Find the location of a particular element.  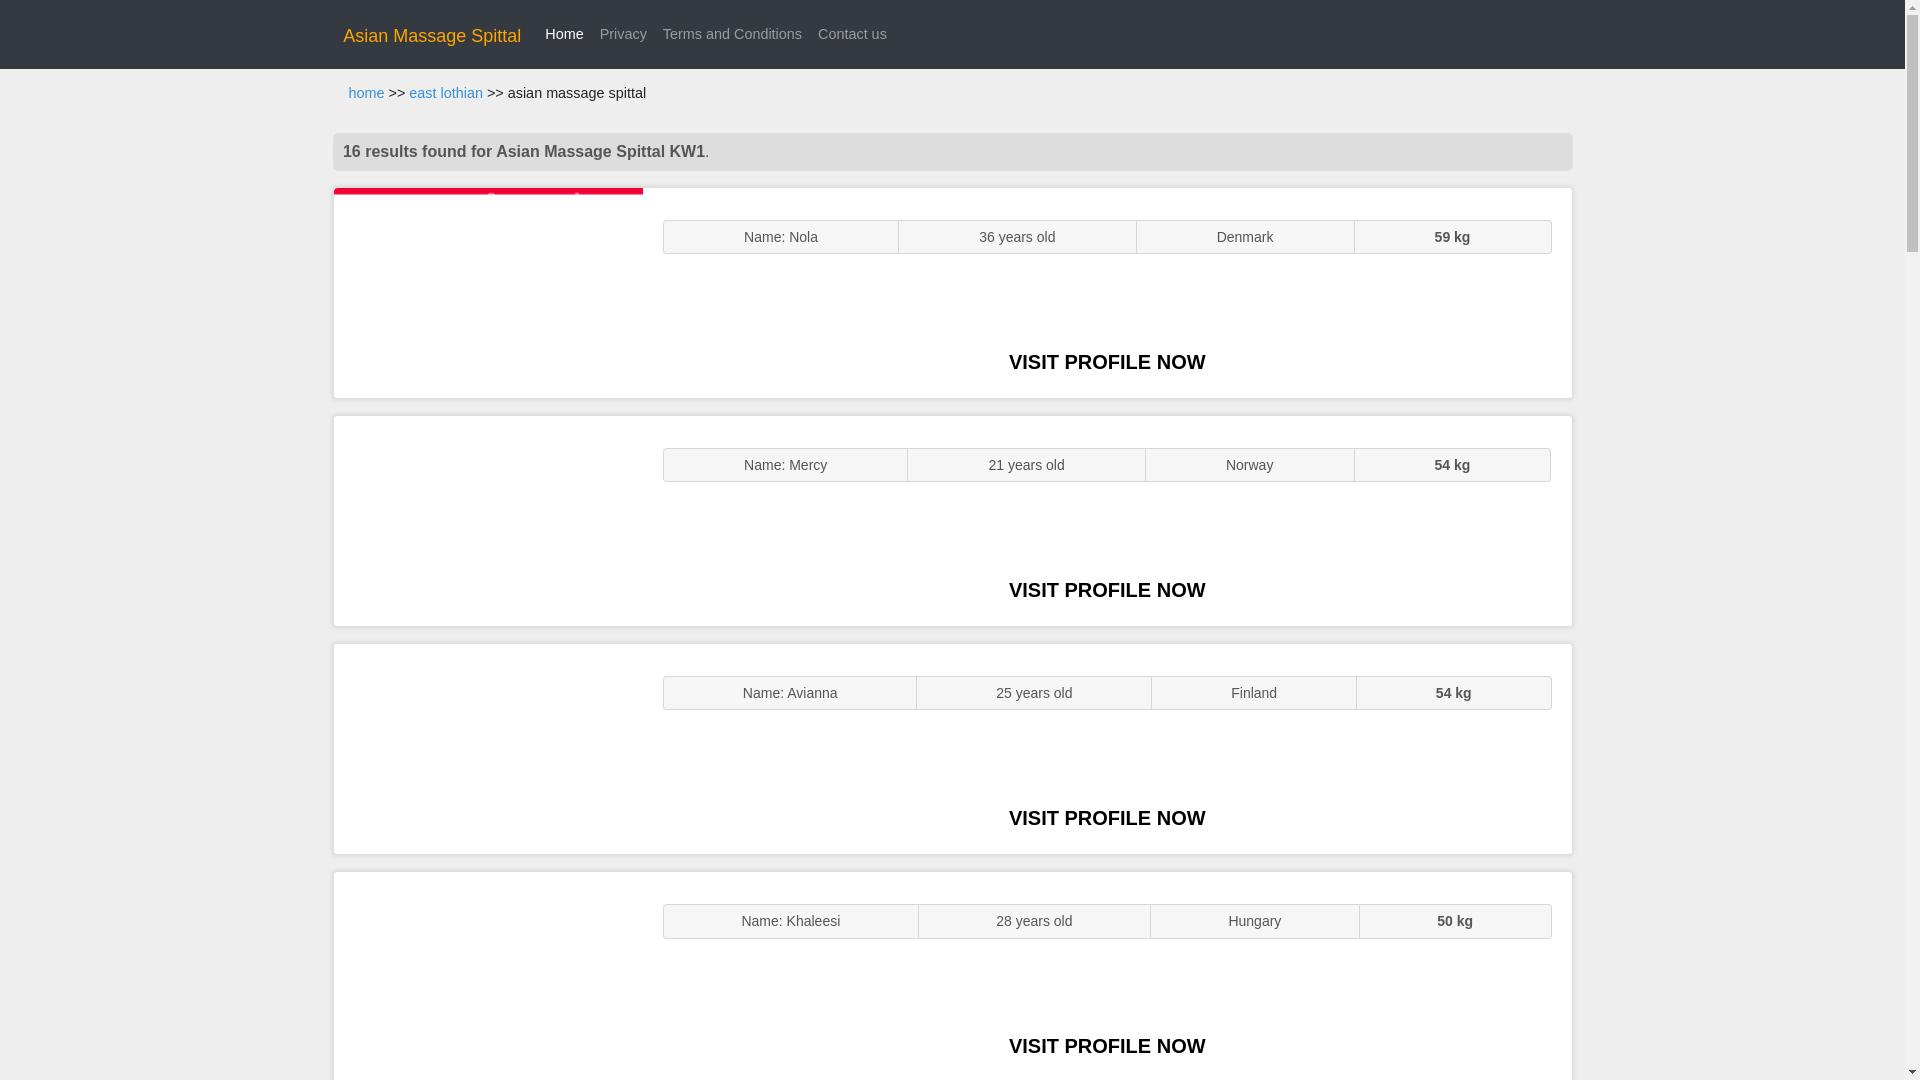

GFE is located at coordinates (488, 520).